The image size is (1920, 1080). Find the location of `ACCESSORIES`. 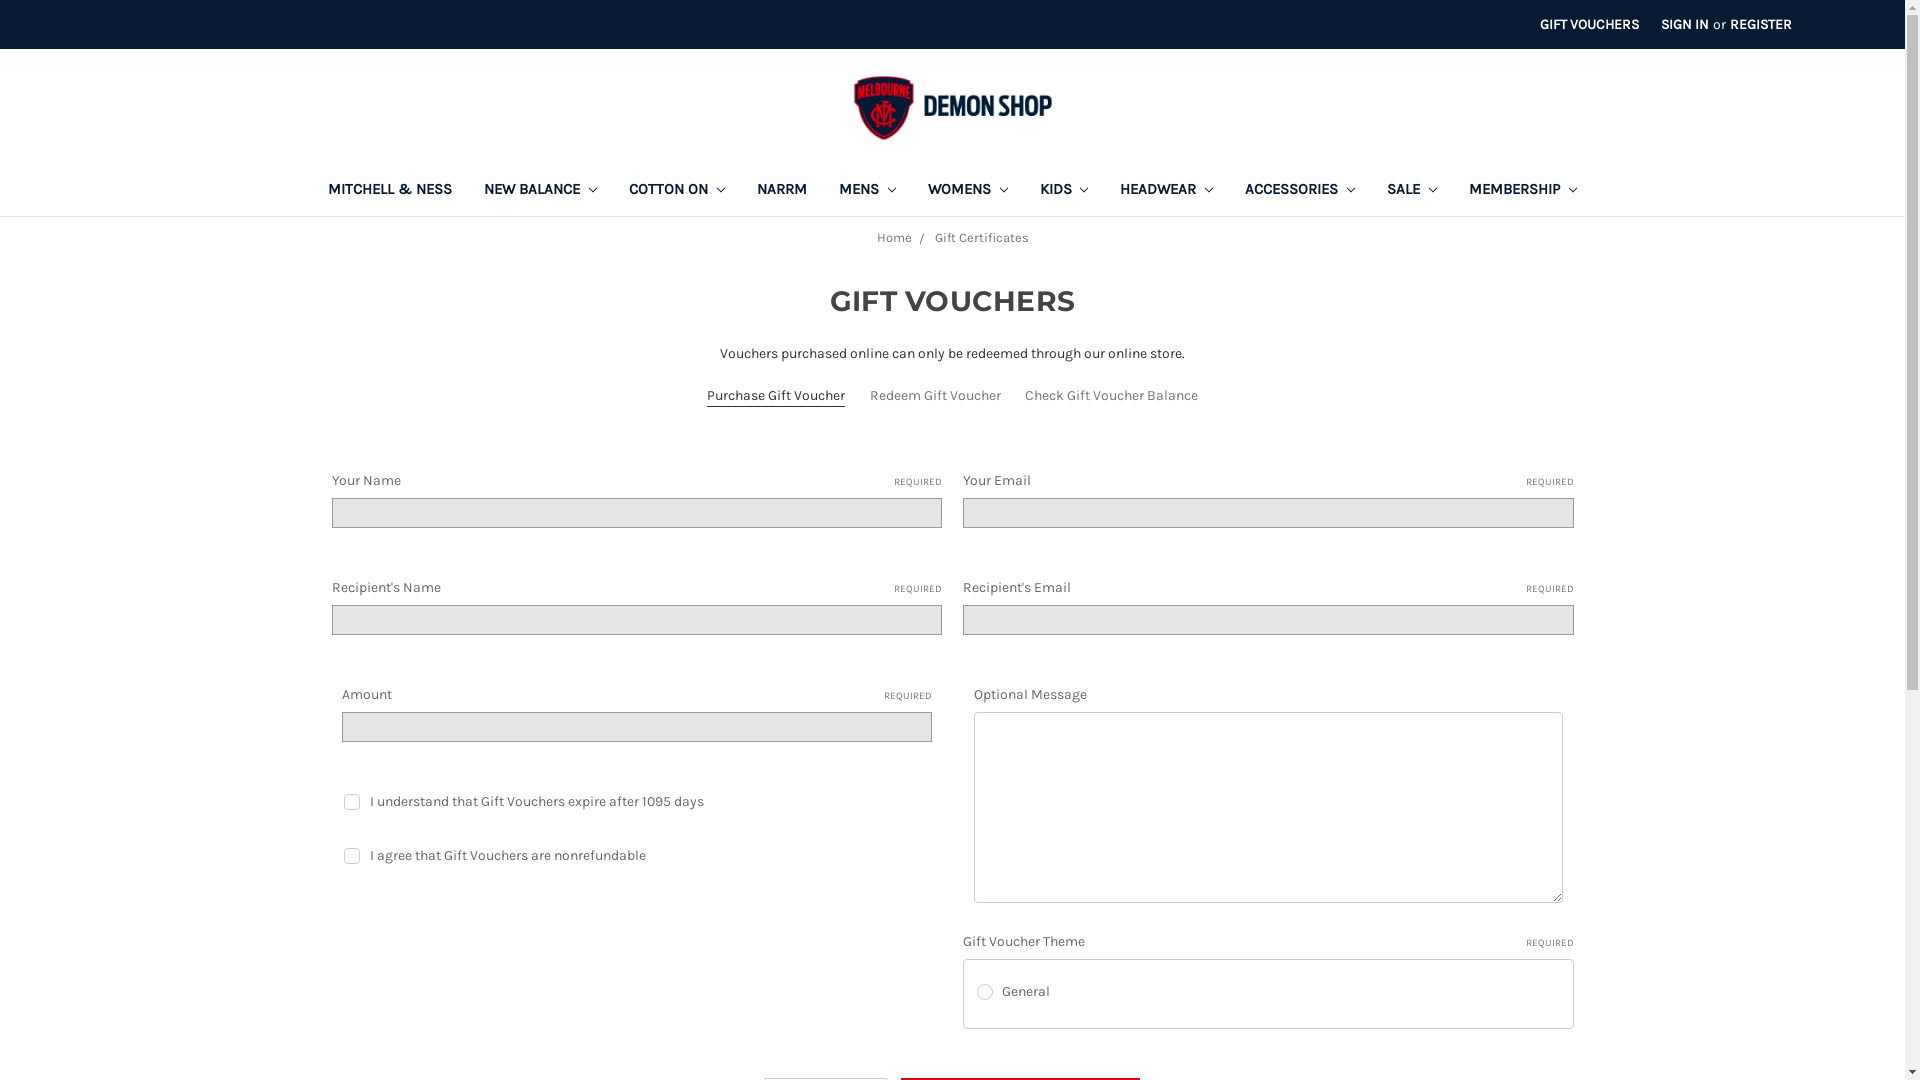

ACCESSORIES is located at coordinates (1300, 192).